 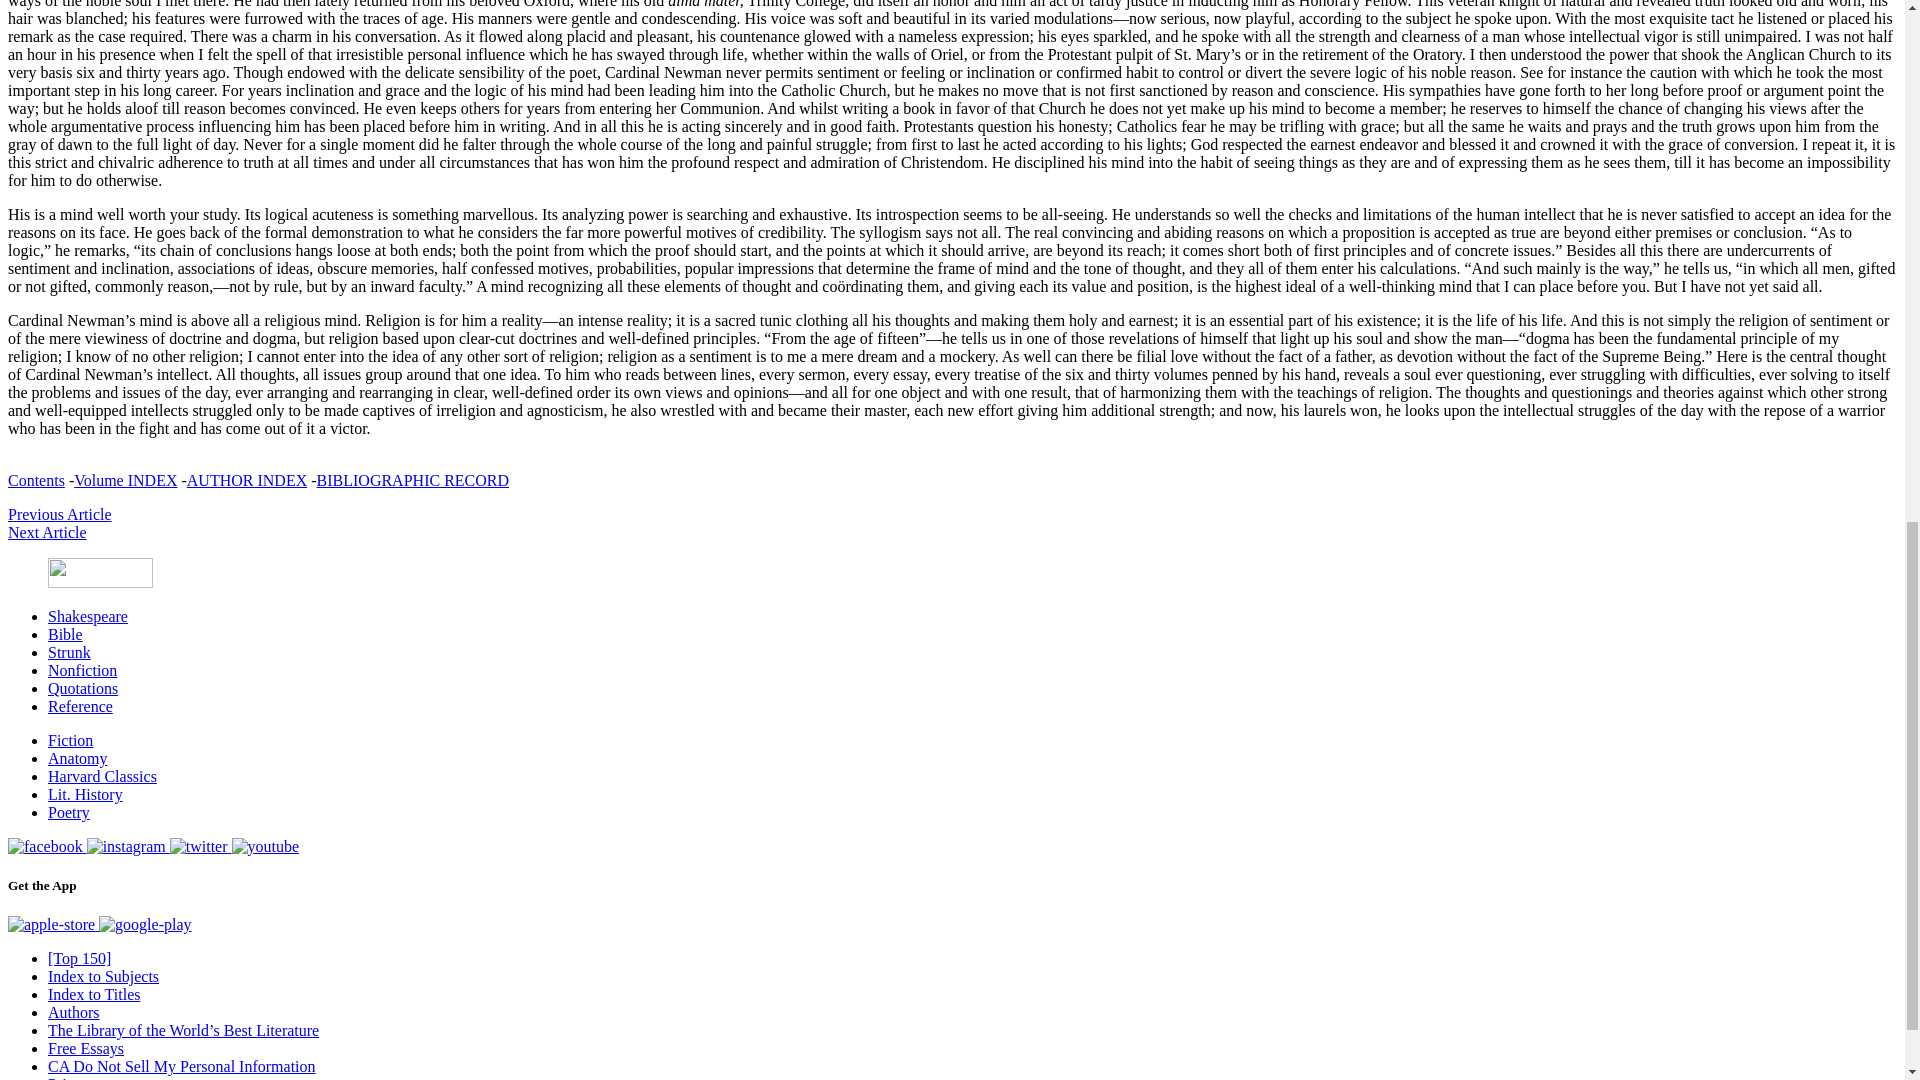 What do you see at coordinates (246, 480) in the screenshot?
I see `AUTHOR INDEX` at bounding box center [246, 480].